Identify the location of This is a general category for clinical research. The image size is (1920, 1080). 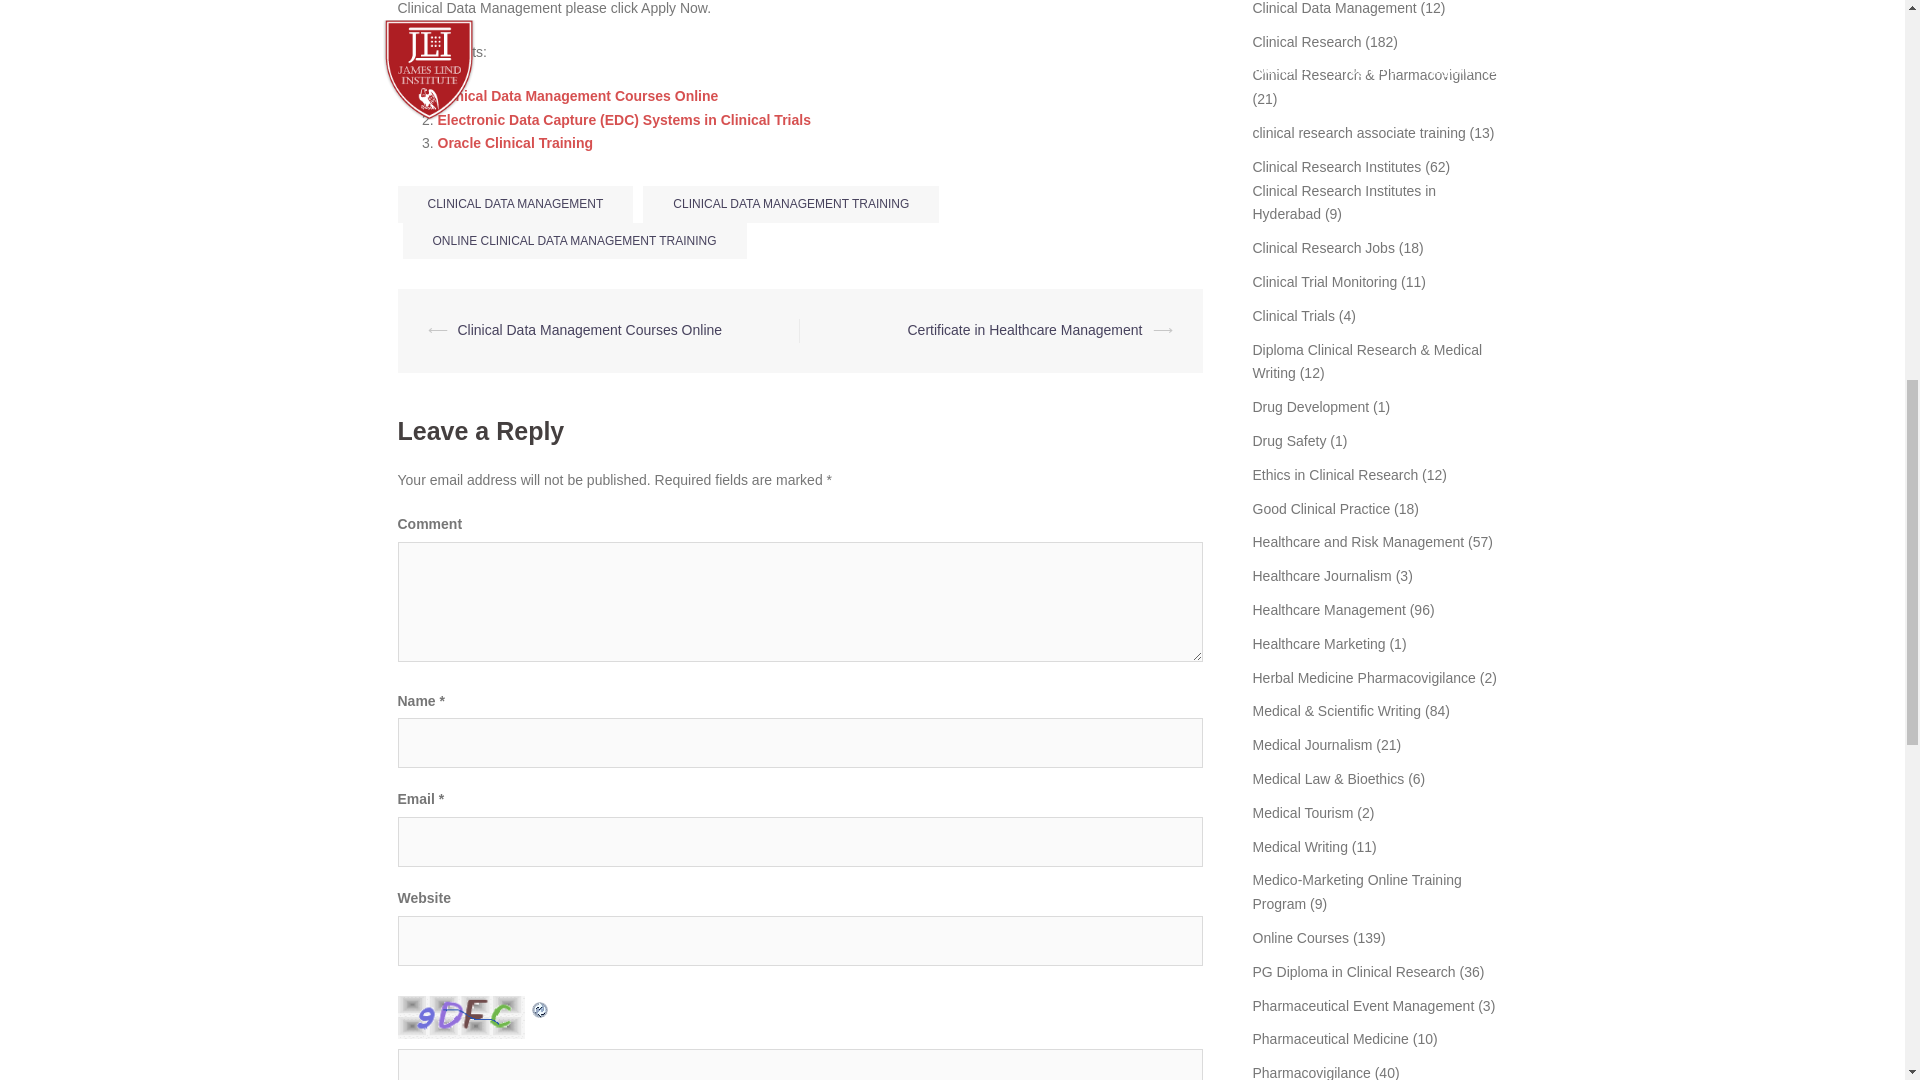
(1306, 41).